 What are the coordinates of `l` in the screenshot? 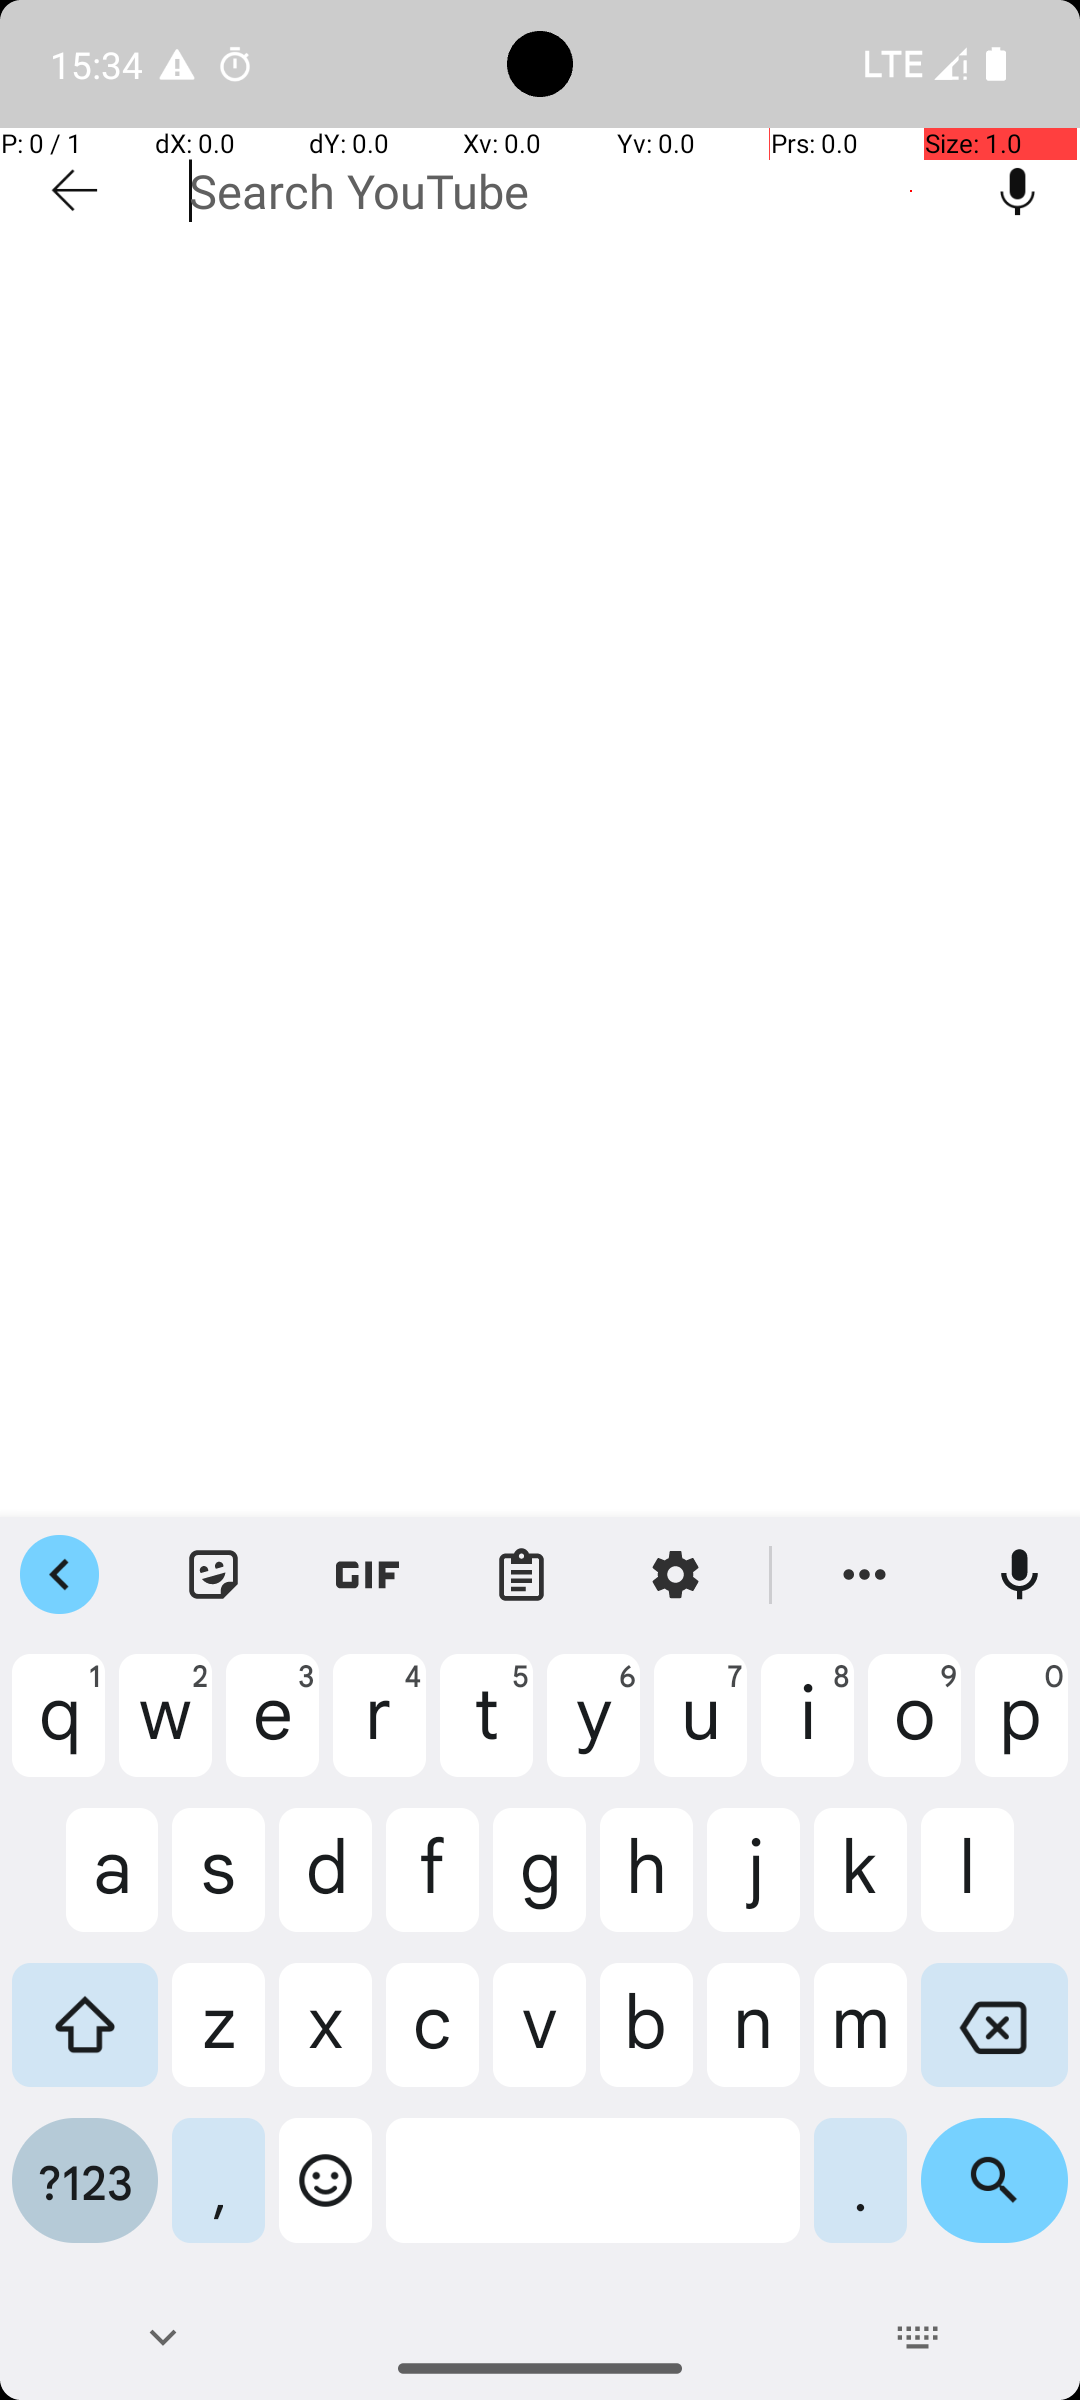 It's located at (994, 1886).